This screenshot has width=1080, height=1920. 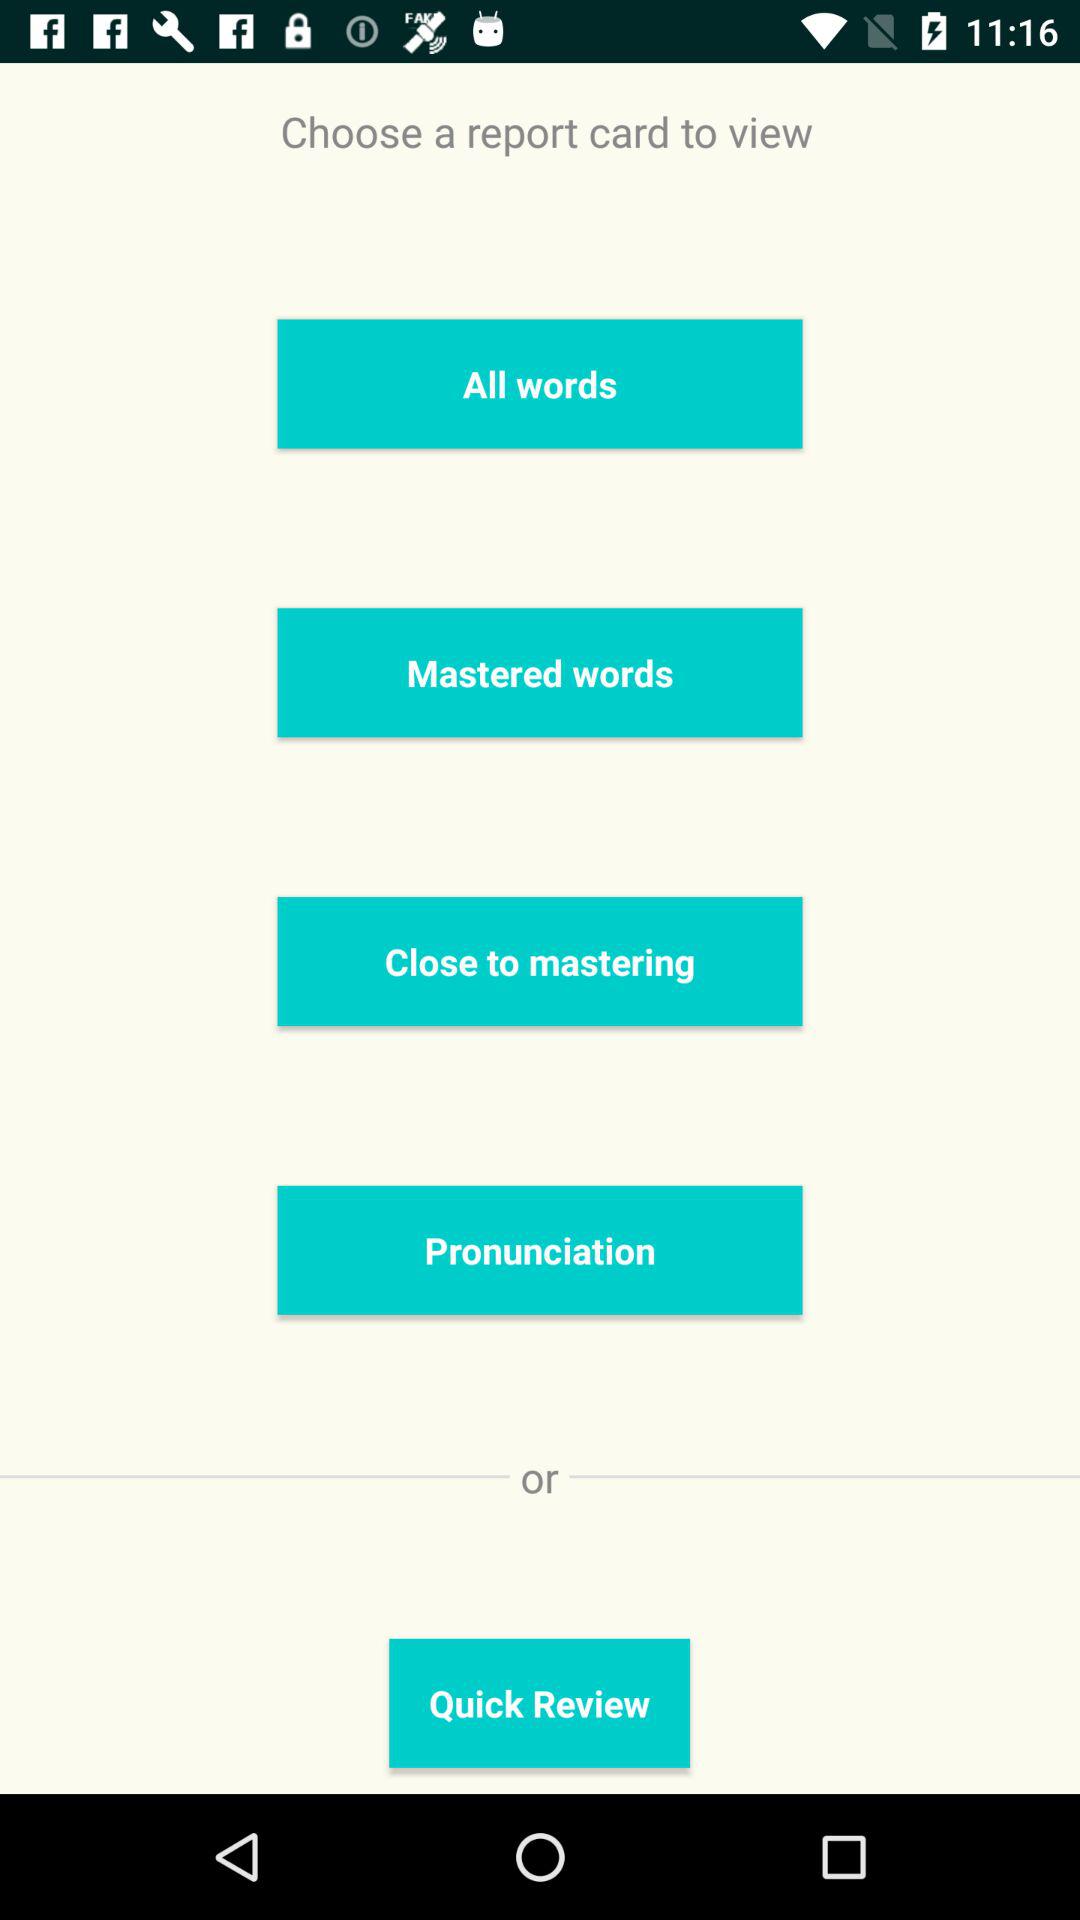 I want to click on launch the pronunciation, so click(x=540, y=1250).